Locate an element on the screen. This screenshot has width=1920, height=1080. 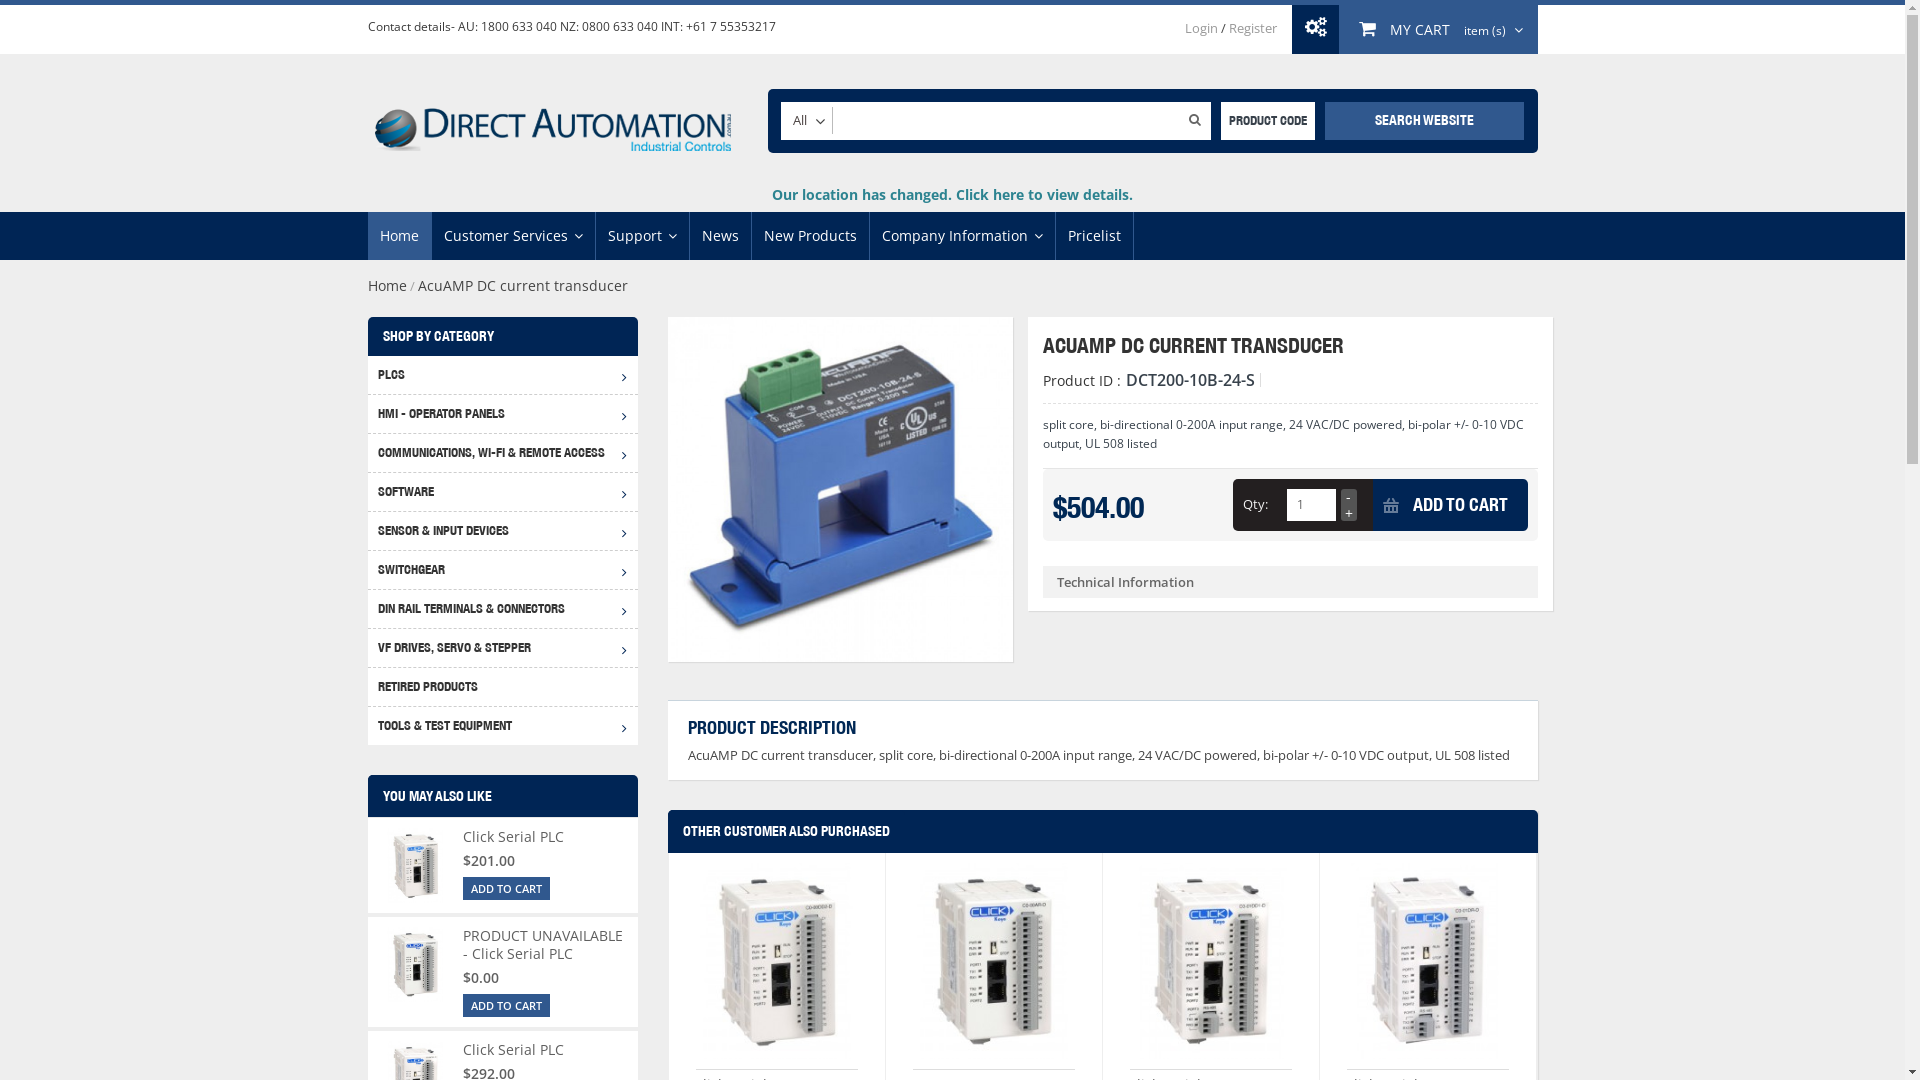
SEARCH WEBSITE is located at coordinates (1424, 121).